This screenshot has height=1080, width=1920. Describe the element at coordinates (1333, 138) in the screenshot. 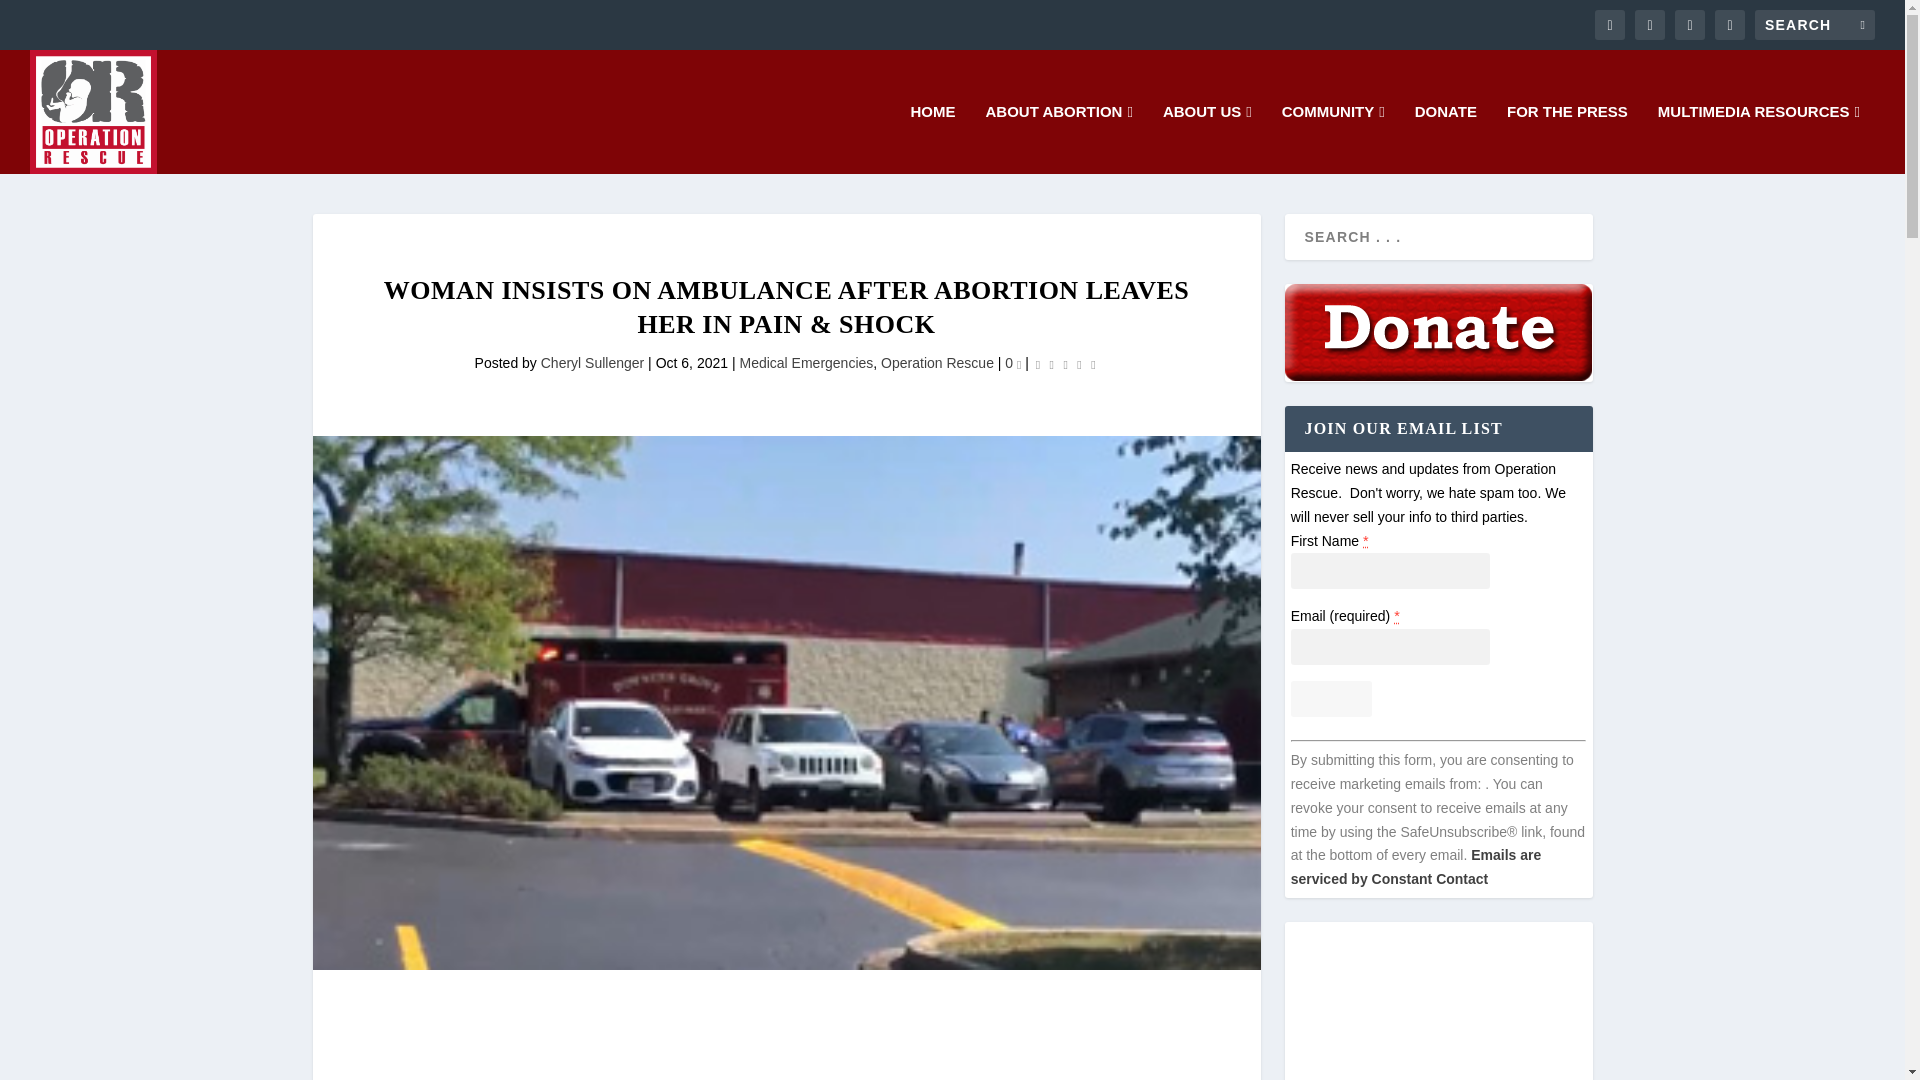

I see `COMMUNITY` at that location.